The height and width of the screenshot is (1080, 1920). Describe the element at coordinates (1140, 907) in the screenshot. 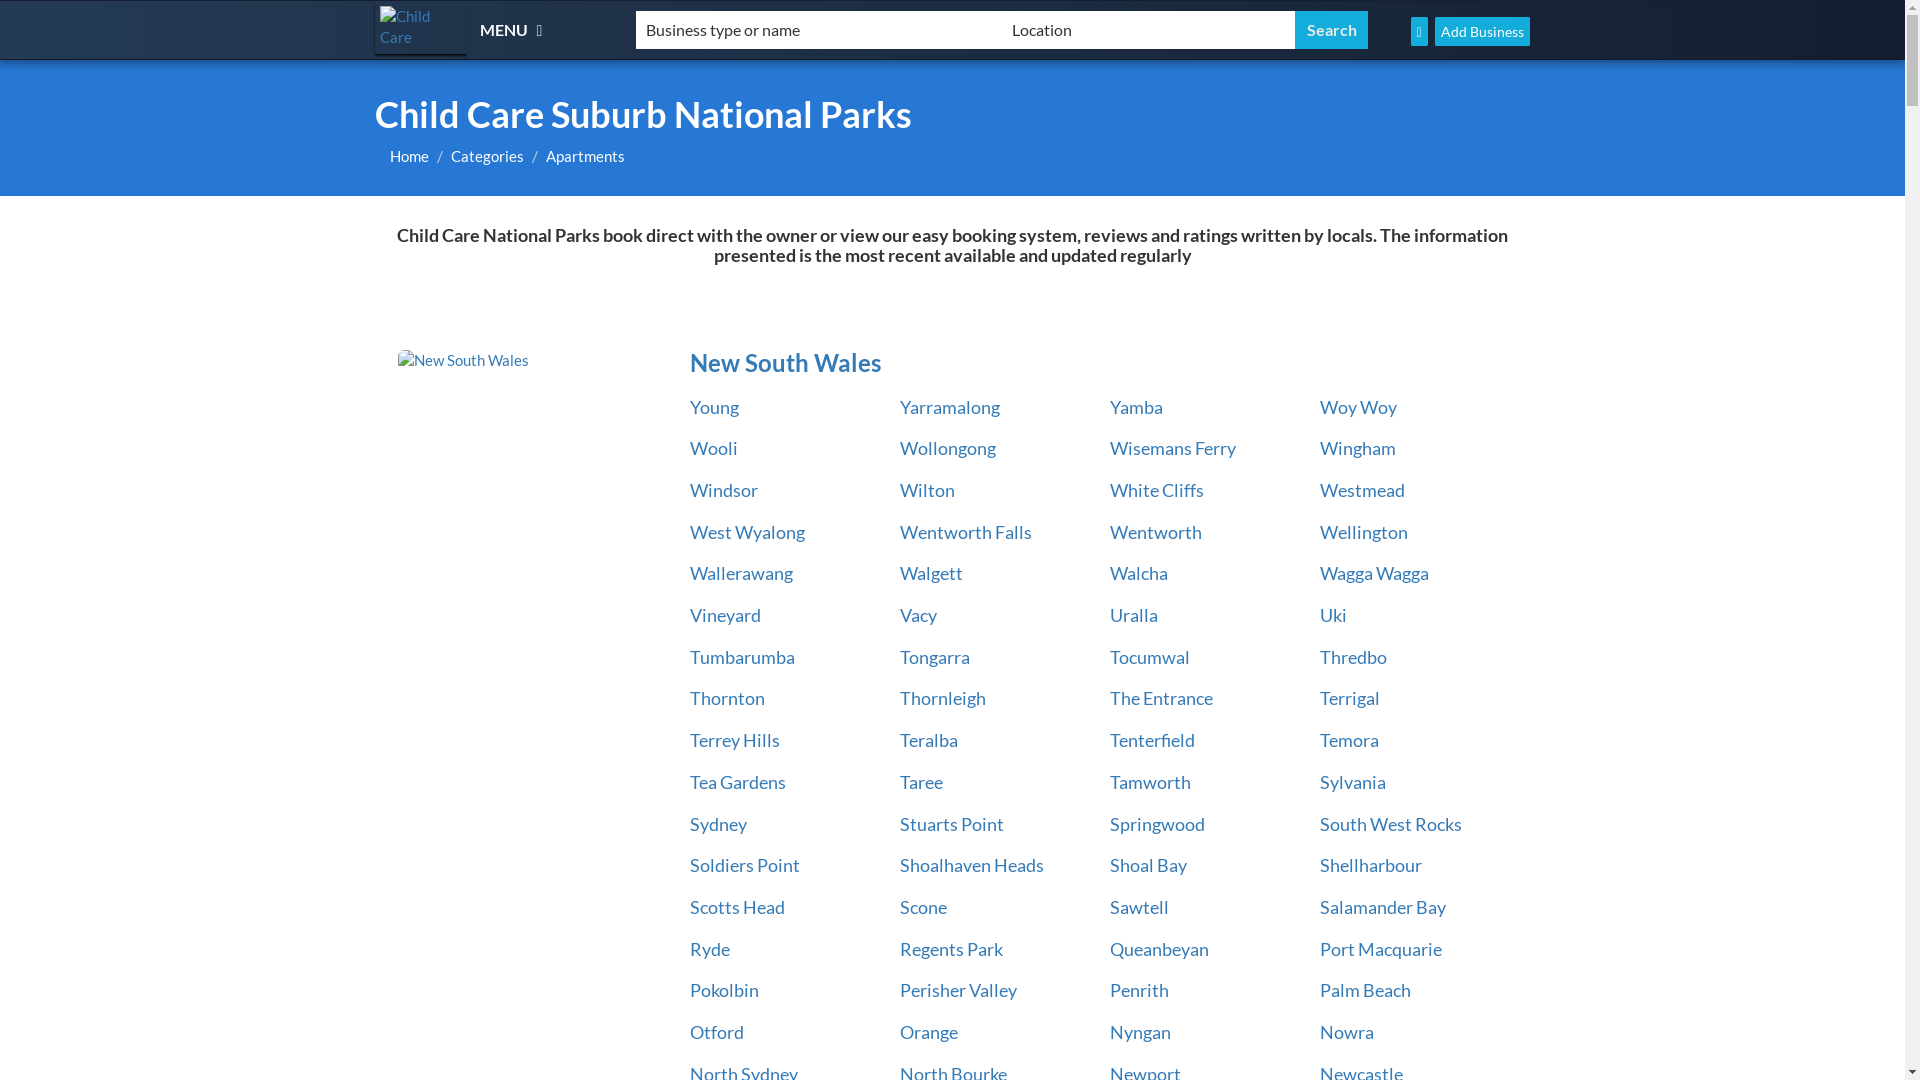

I see `Sawtell` at that location.